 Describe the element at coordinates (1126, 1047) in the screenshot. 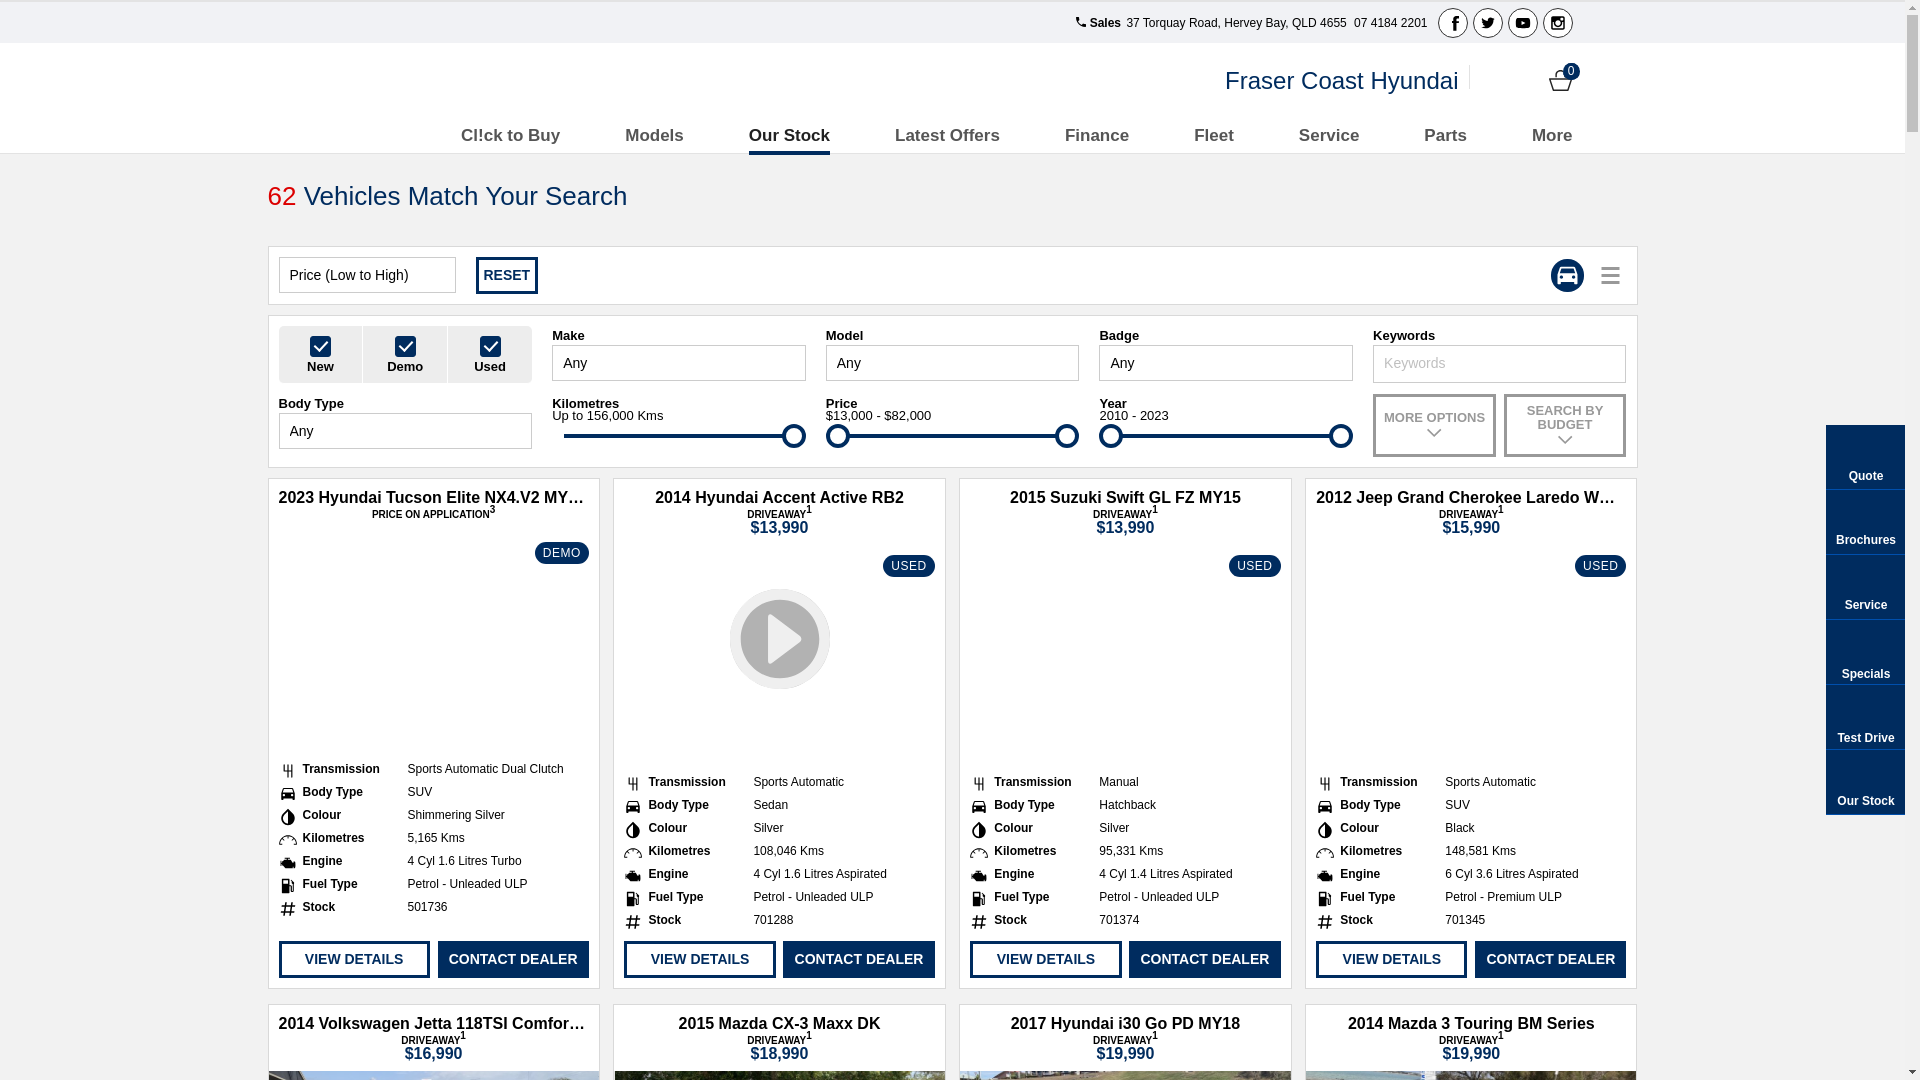

I see `DRIVEAWAY1
$19,990` at that location.